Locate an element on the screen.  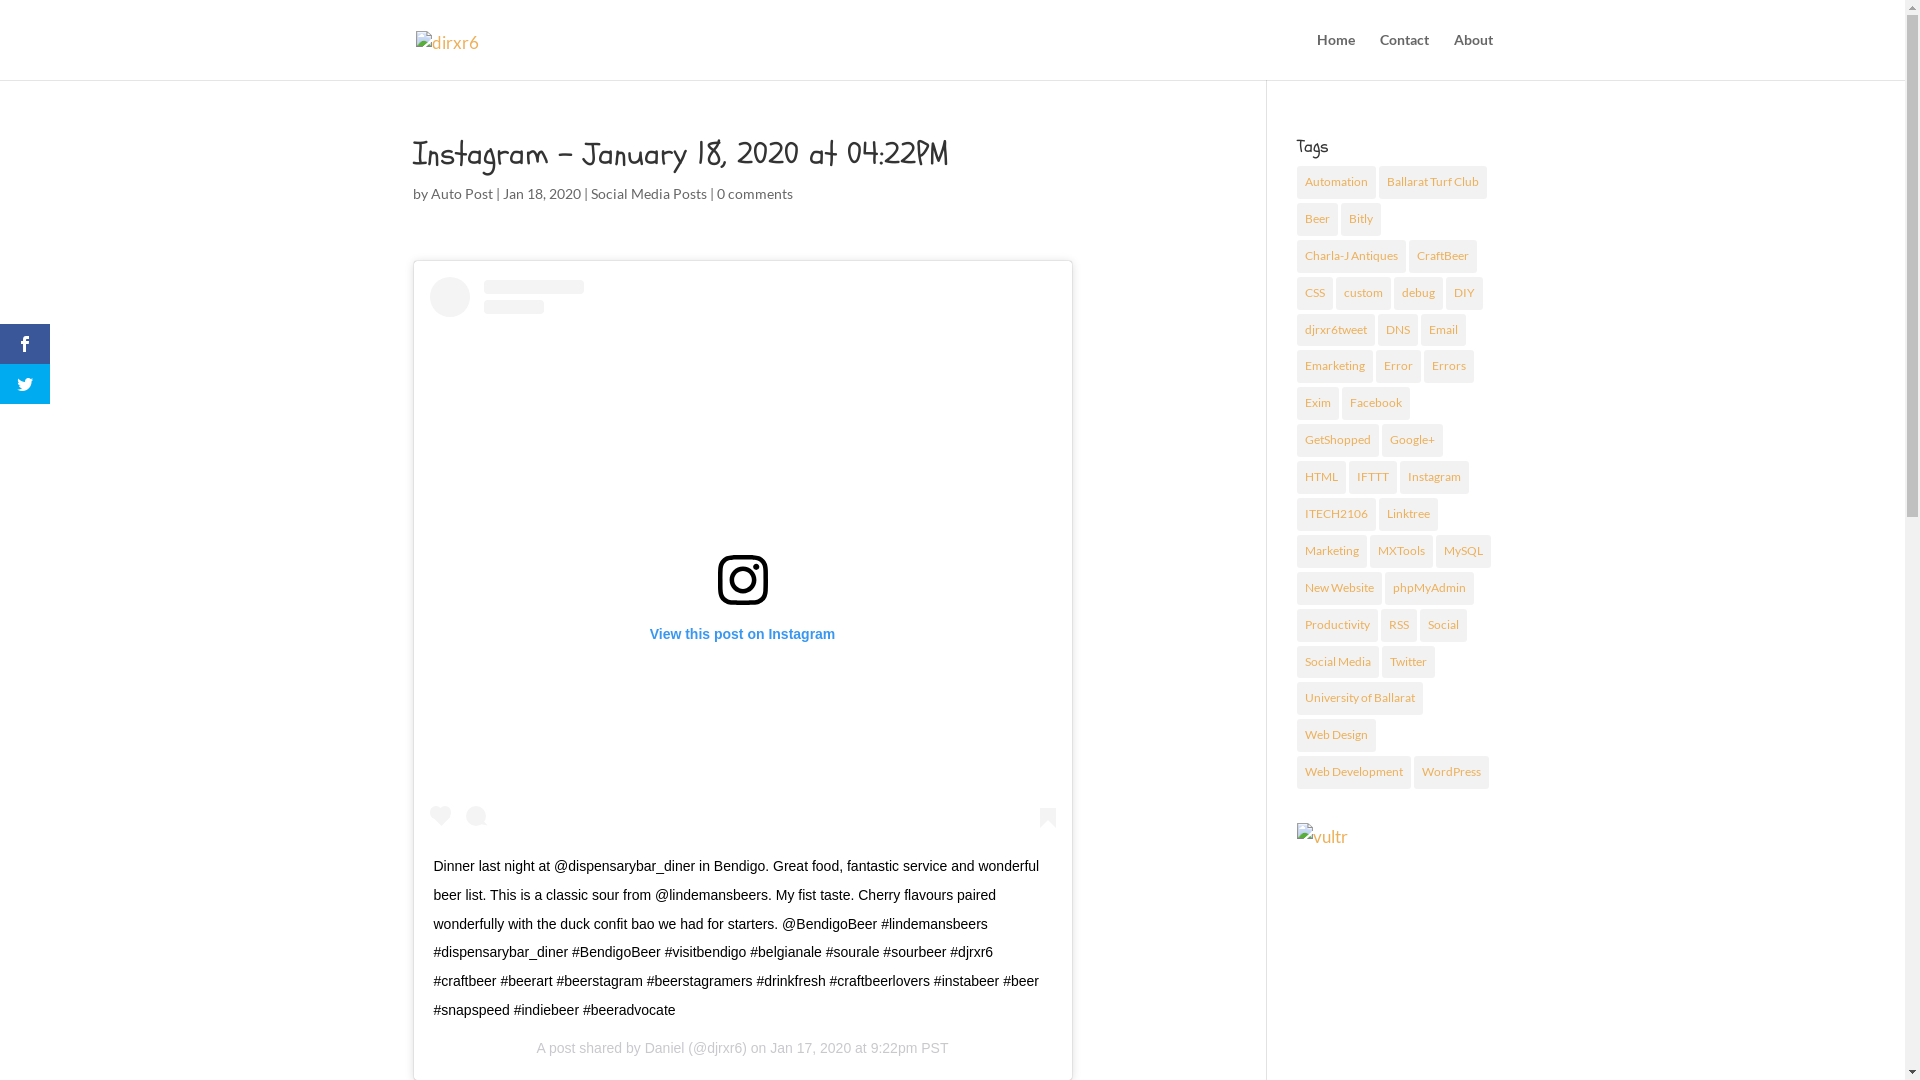
View this post on Instagram is located at coordinates (743, 557).